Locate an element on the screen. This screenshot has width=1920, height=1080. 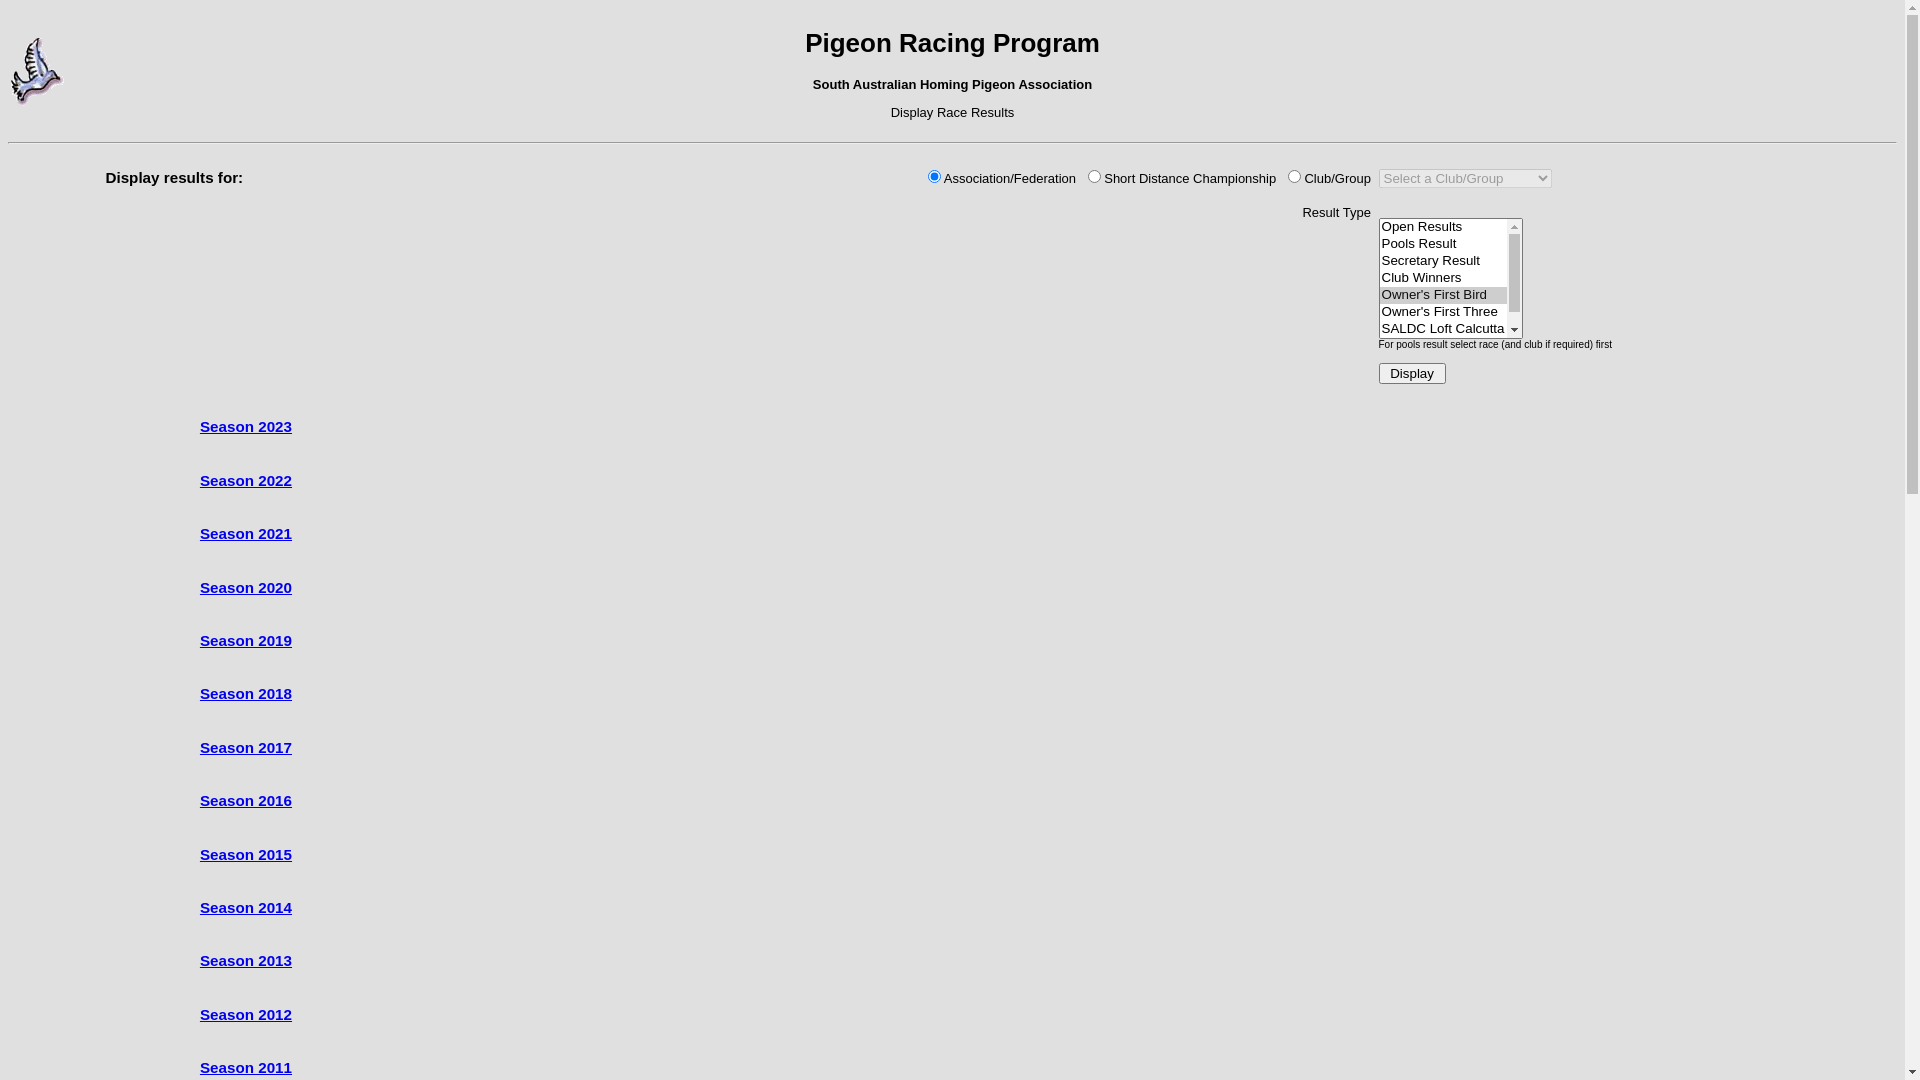
A is located at coordinates (934, 176).